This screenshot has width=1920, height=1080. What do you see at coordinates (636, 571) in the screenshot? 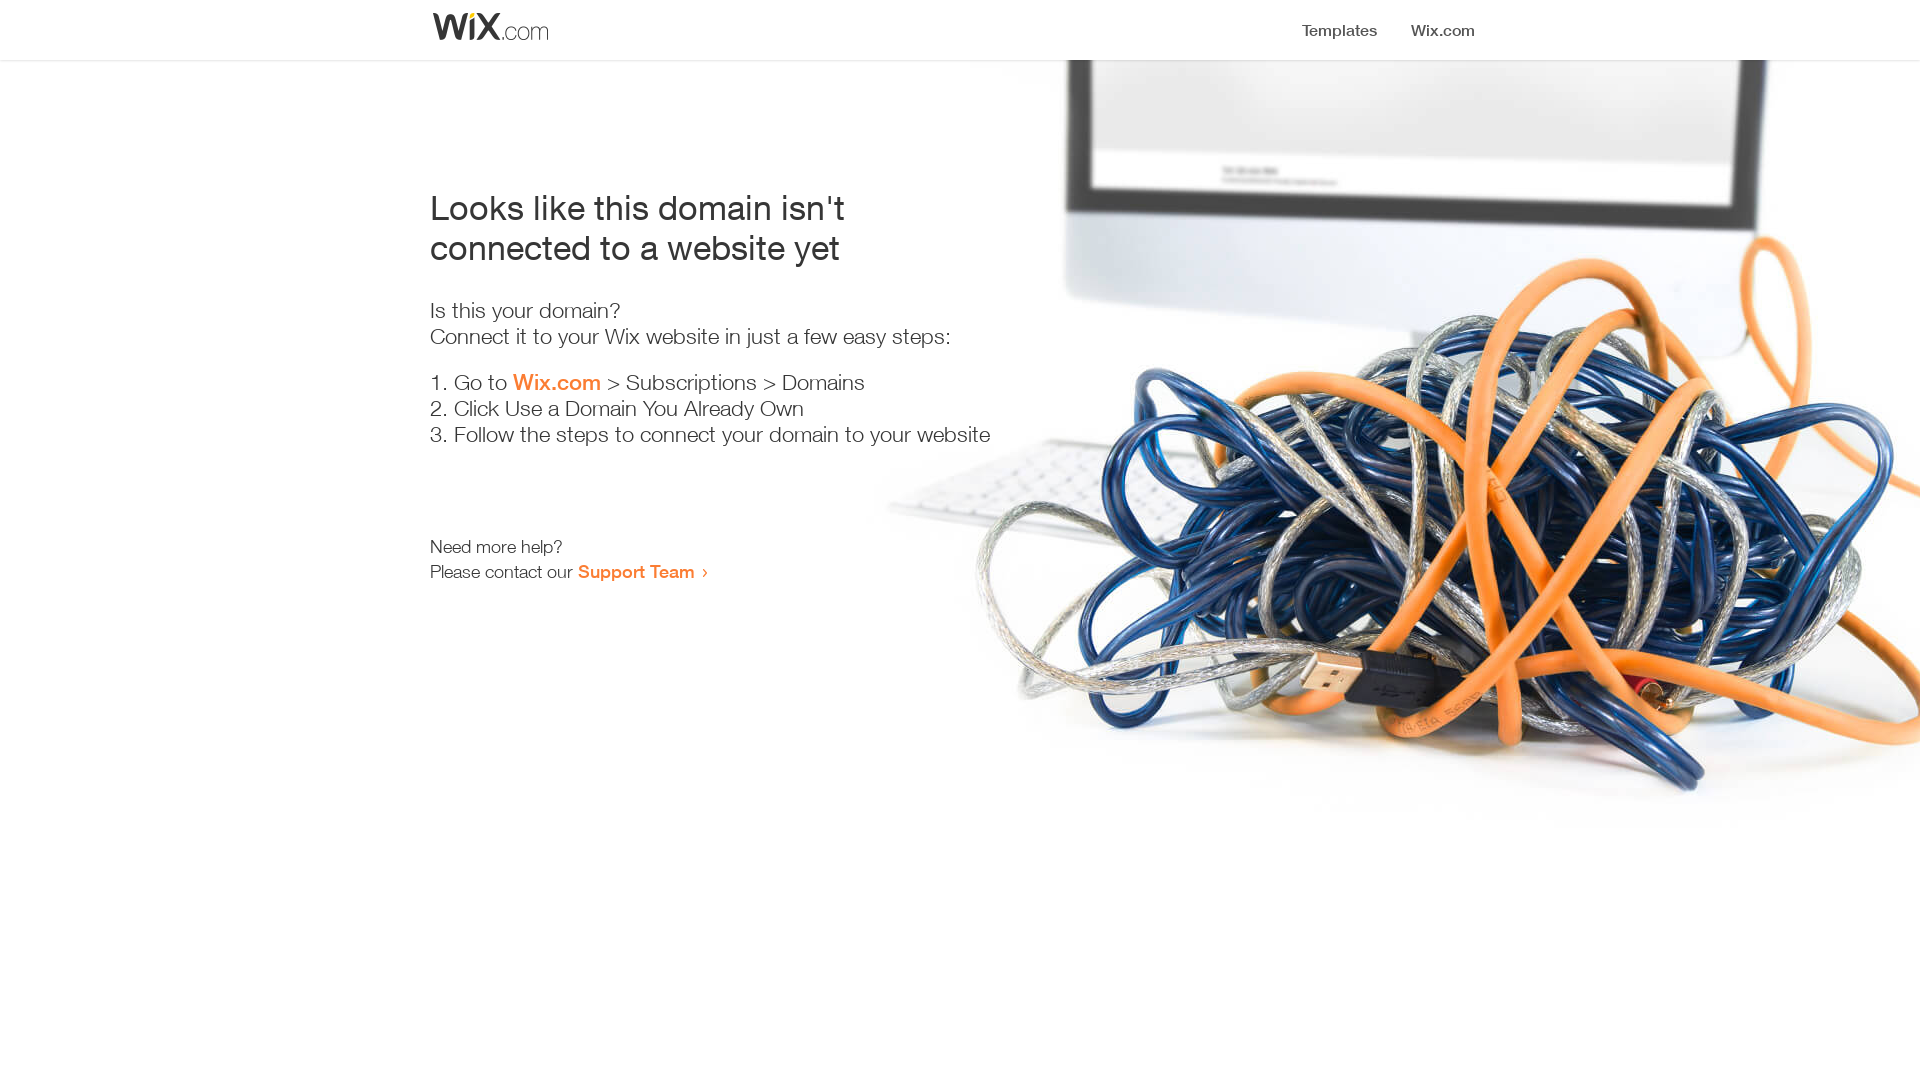
I see `Support Team` at bounding box center [636, 571].